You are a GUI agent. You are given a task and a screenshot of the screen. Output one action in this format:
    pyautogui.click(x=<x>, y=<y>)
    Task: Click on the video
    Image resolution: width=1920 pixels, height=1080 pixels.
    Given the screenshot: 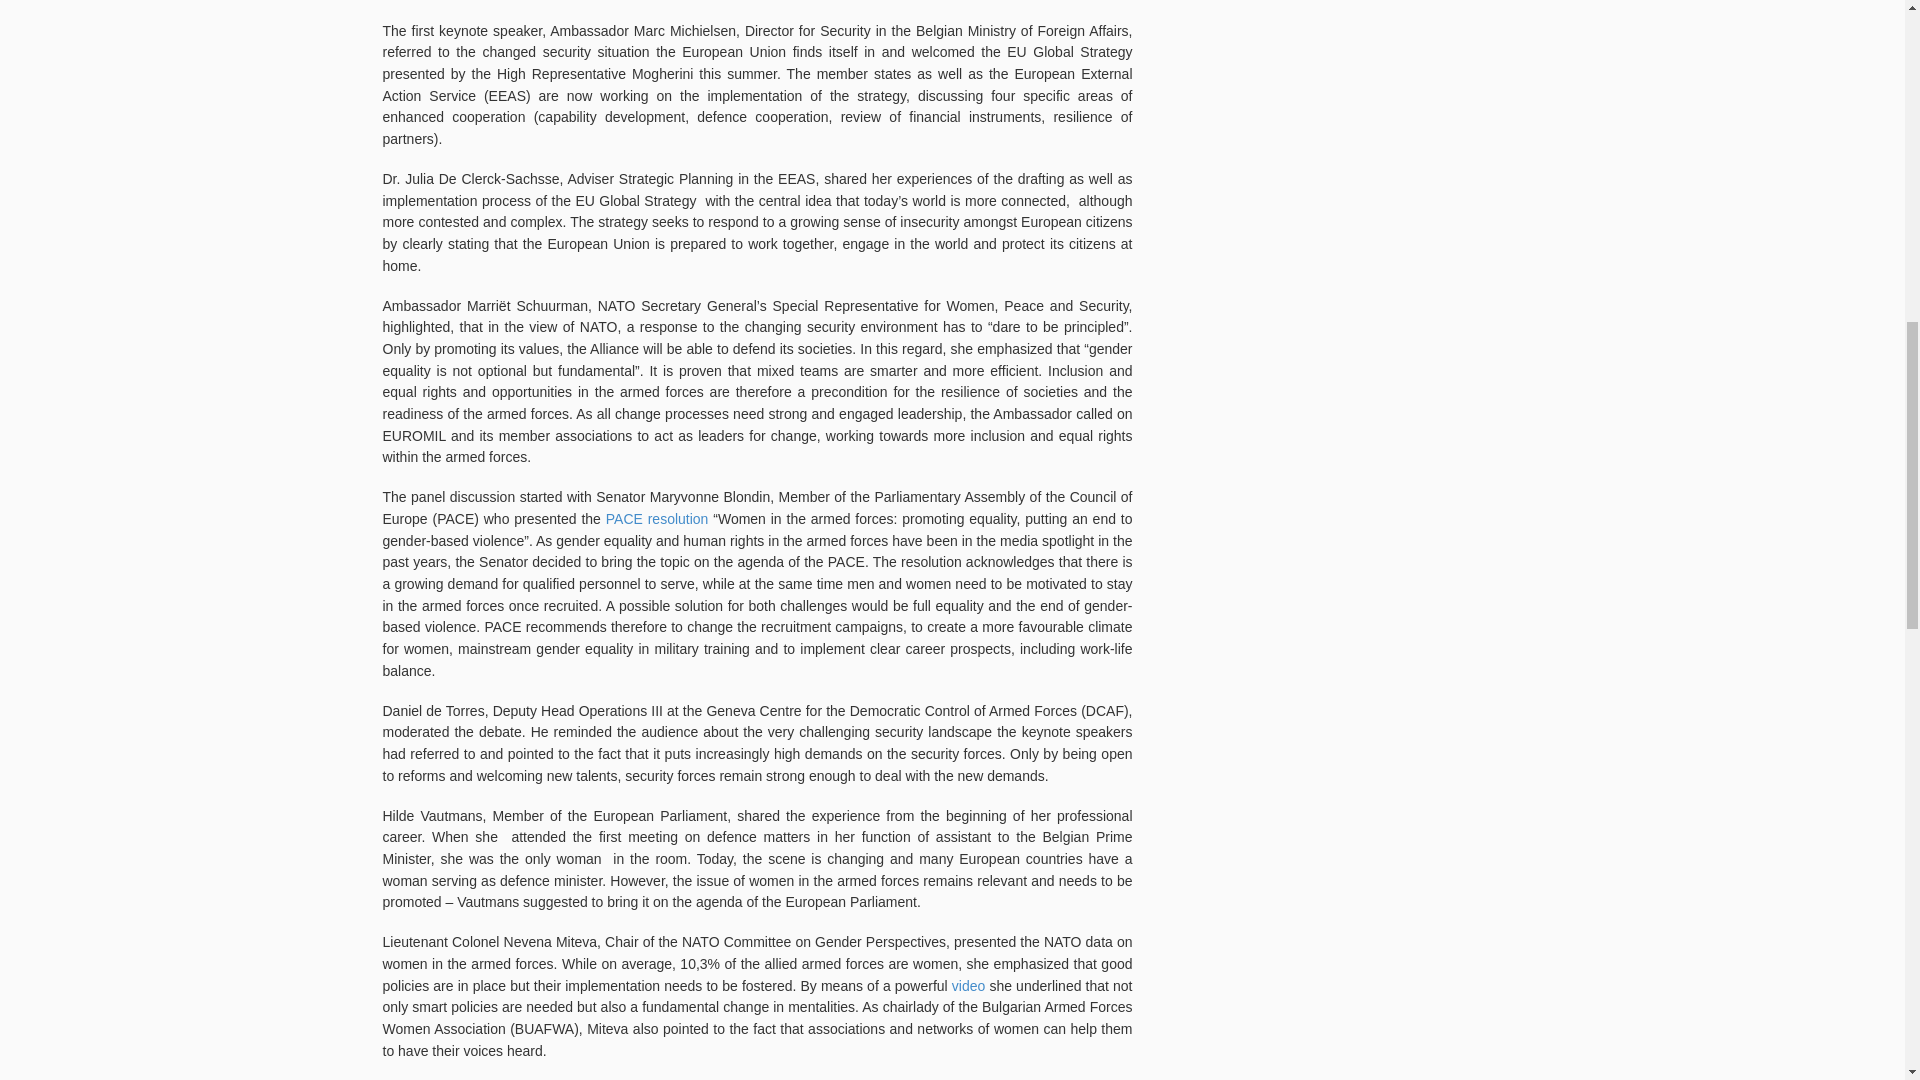 What is the action you would take?
    pyautogui.click(x=971, y=986)
    